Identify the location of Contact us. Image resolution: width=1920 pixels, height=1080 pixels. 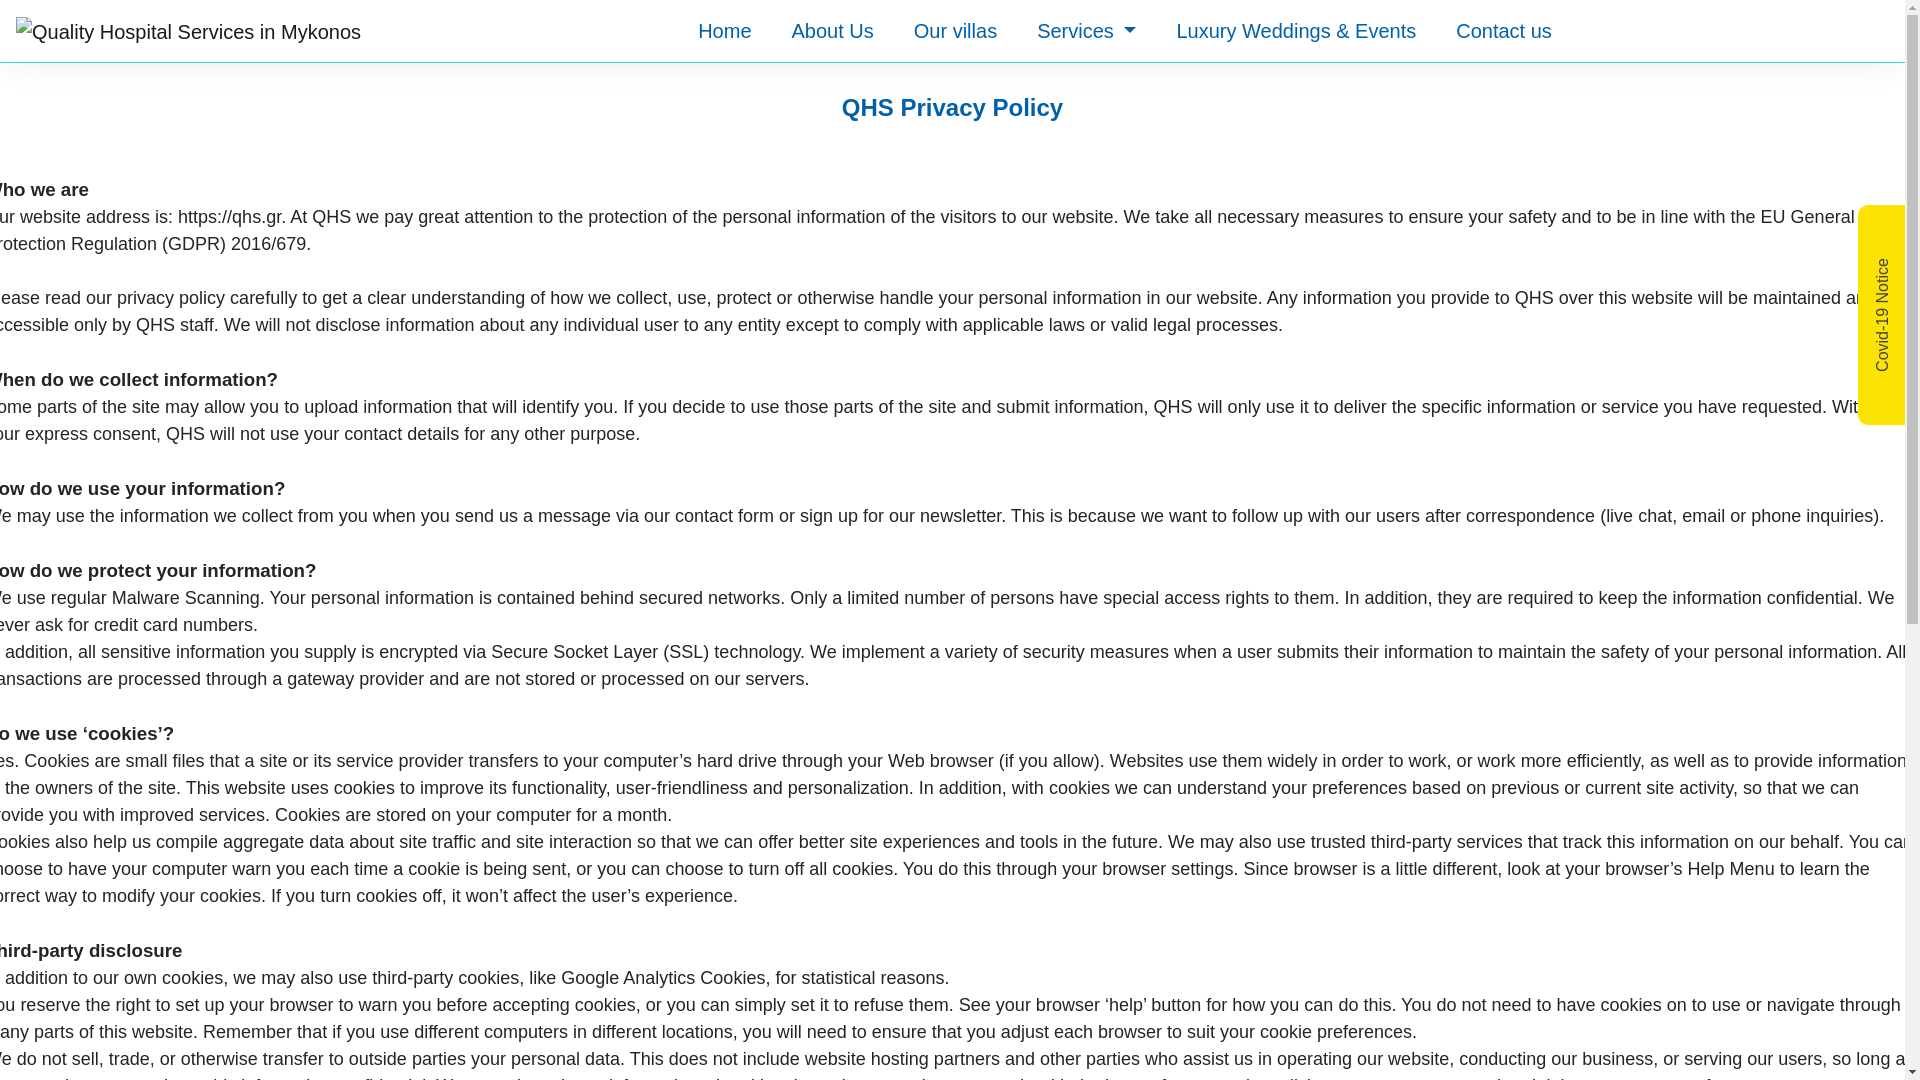
(1503, 31).